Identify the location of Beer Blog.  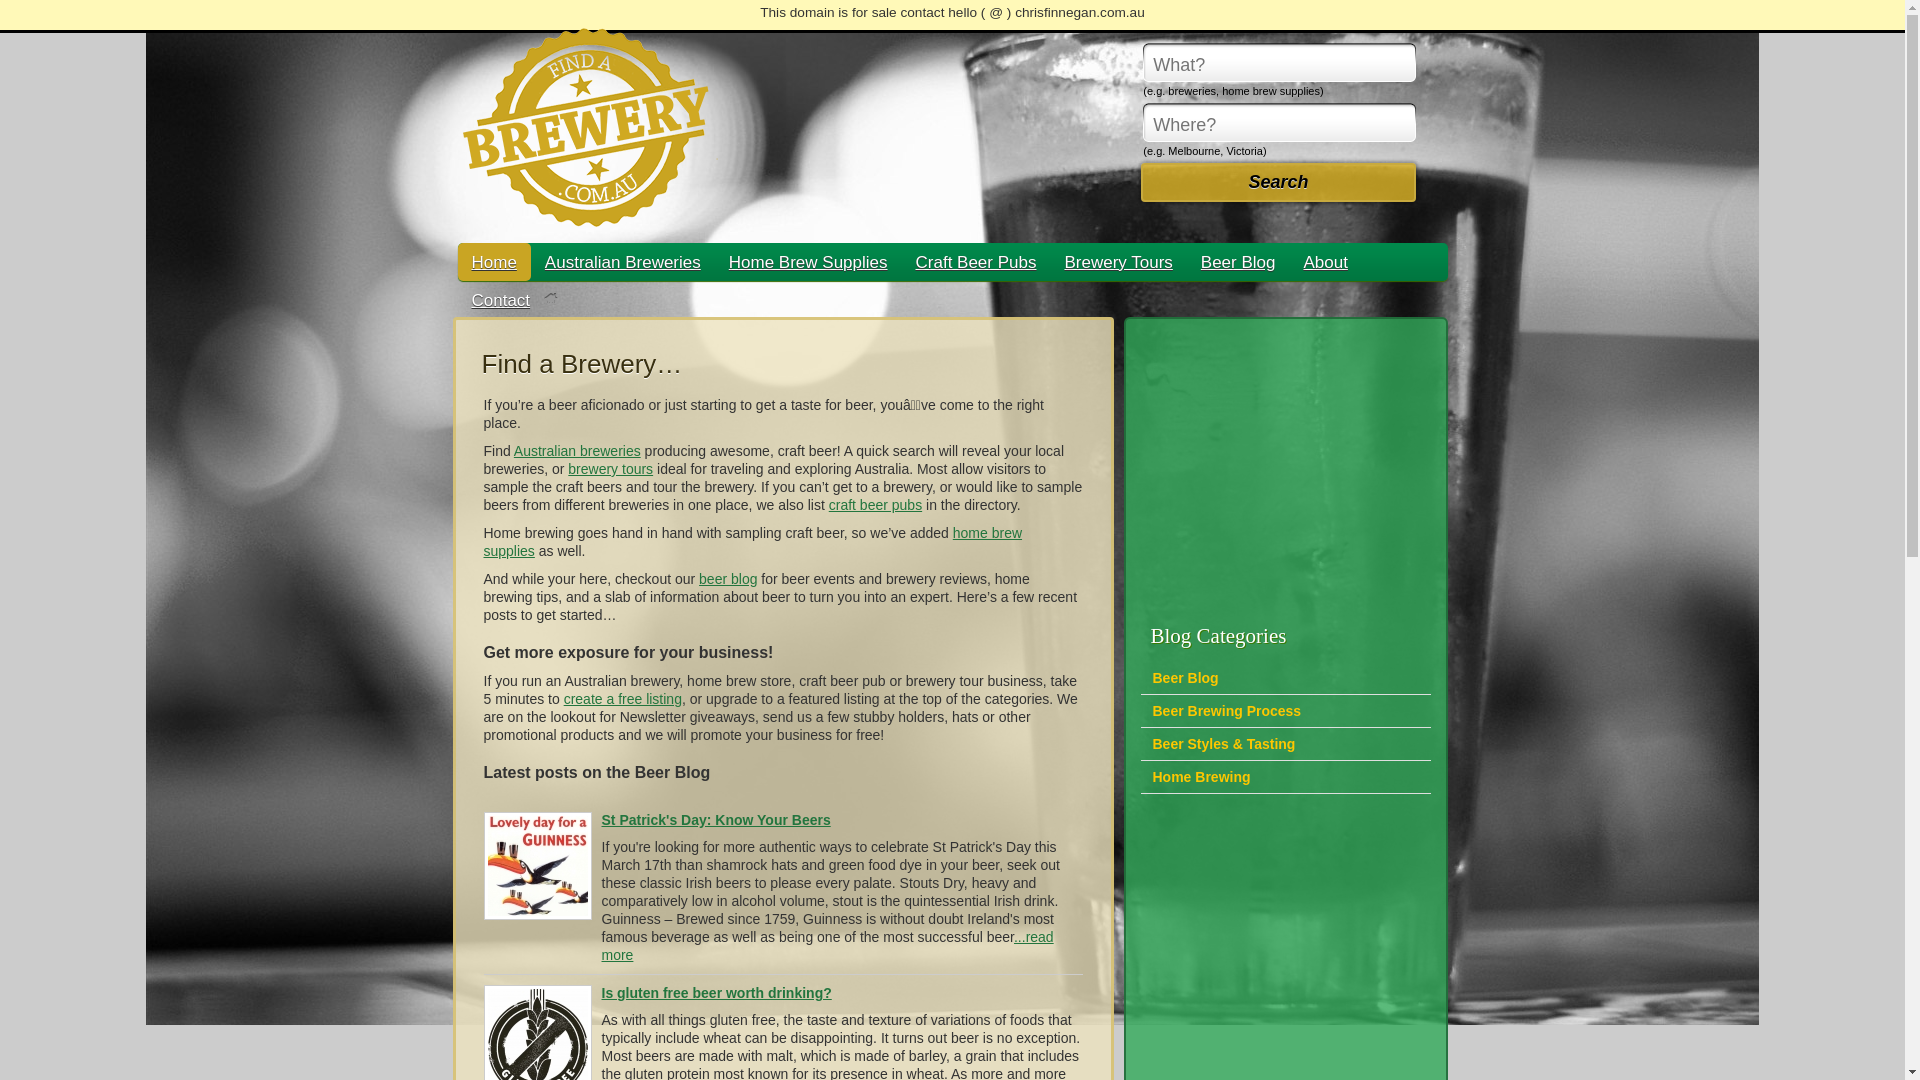
(1185, 678).